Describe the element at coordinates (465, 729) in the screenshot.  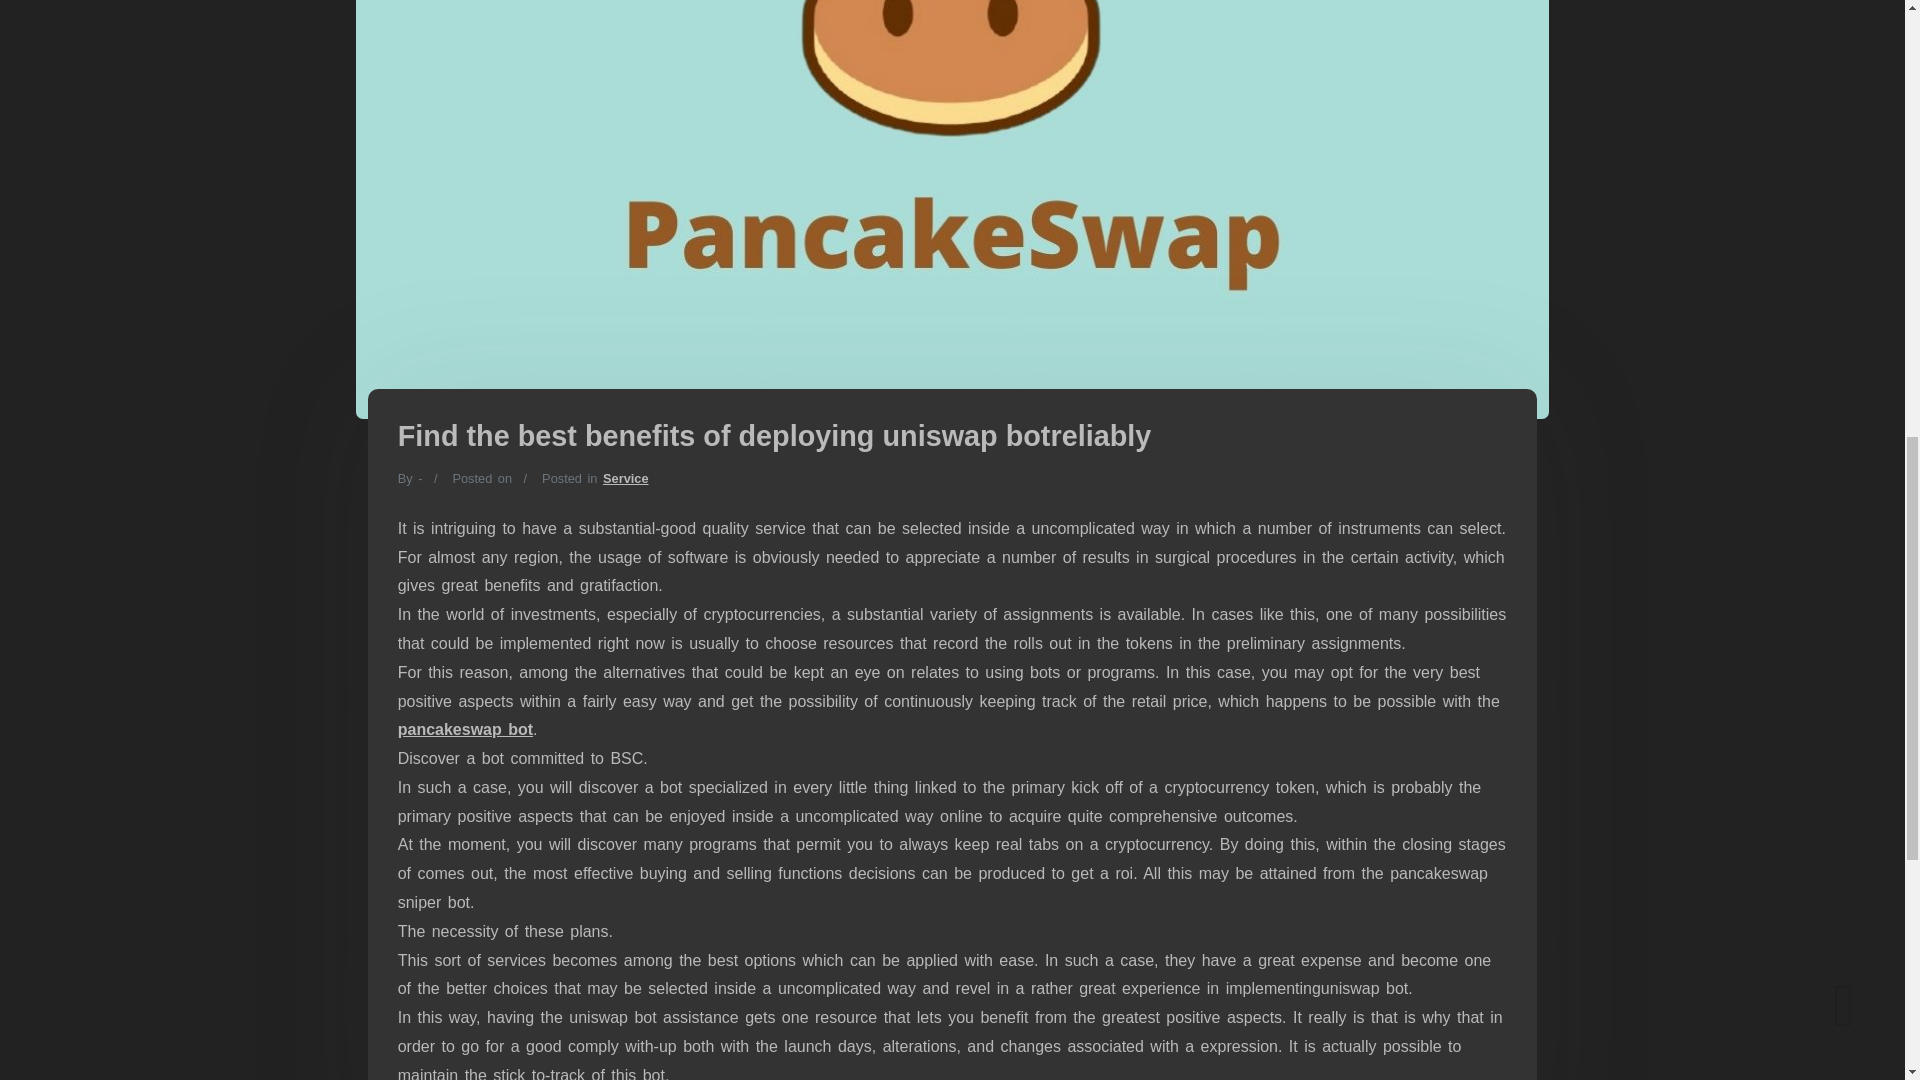
I see `pancakeswap bot` at that location.